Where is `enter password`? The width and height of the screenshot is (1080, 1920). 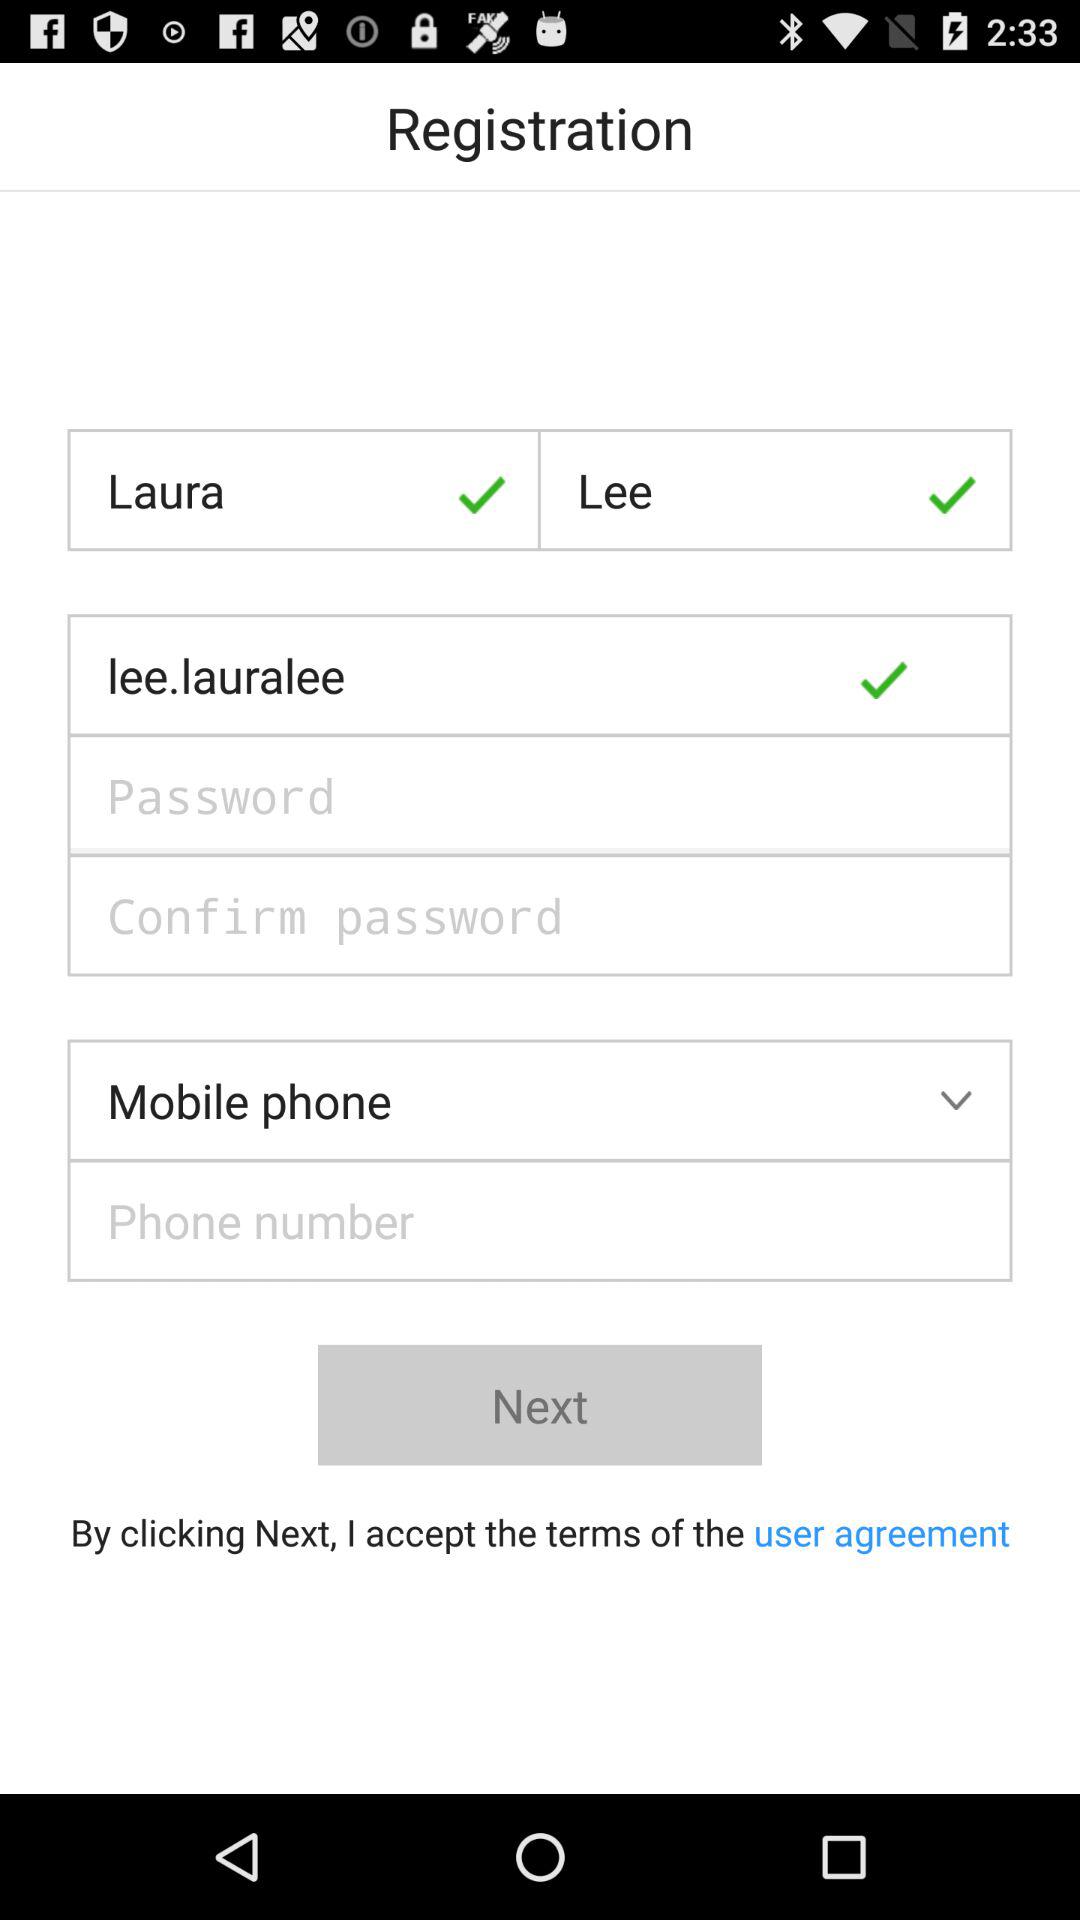 enter password is located at coordinates (540, 795).